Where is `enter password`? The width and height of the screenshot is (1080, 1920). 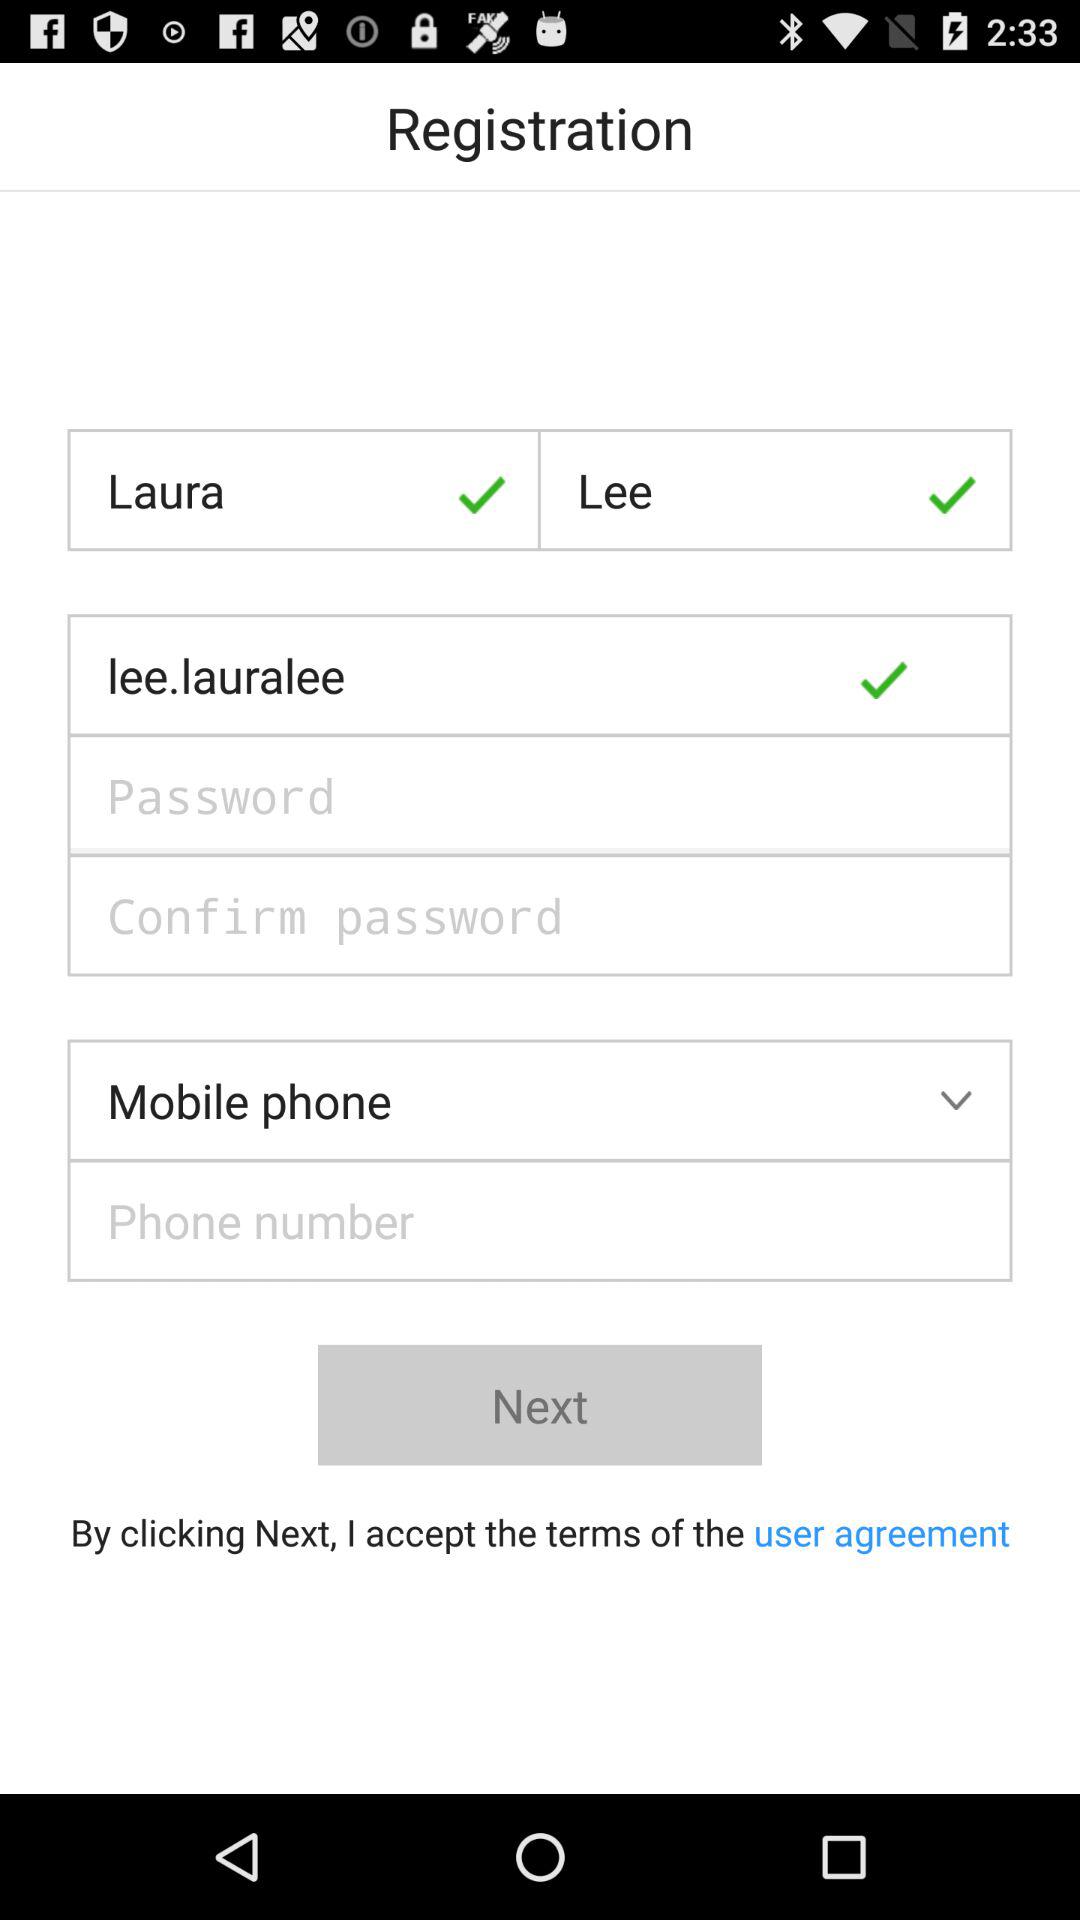 enter password is located at coordinates (540, 795).